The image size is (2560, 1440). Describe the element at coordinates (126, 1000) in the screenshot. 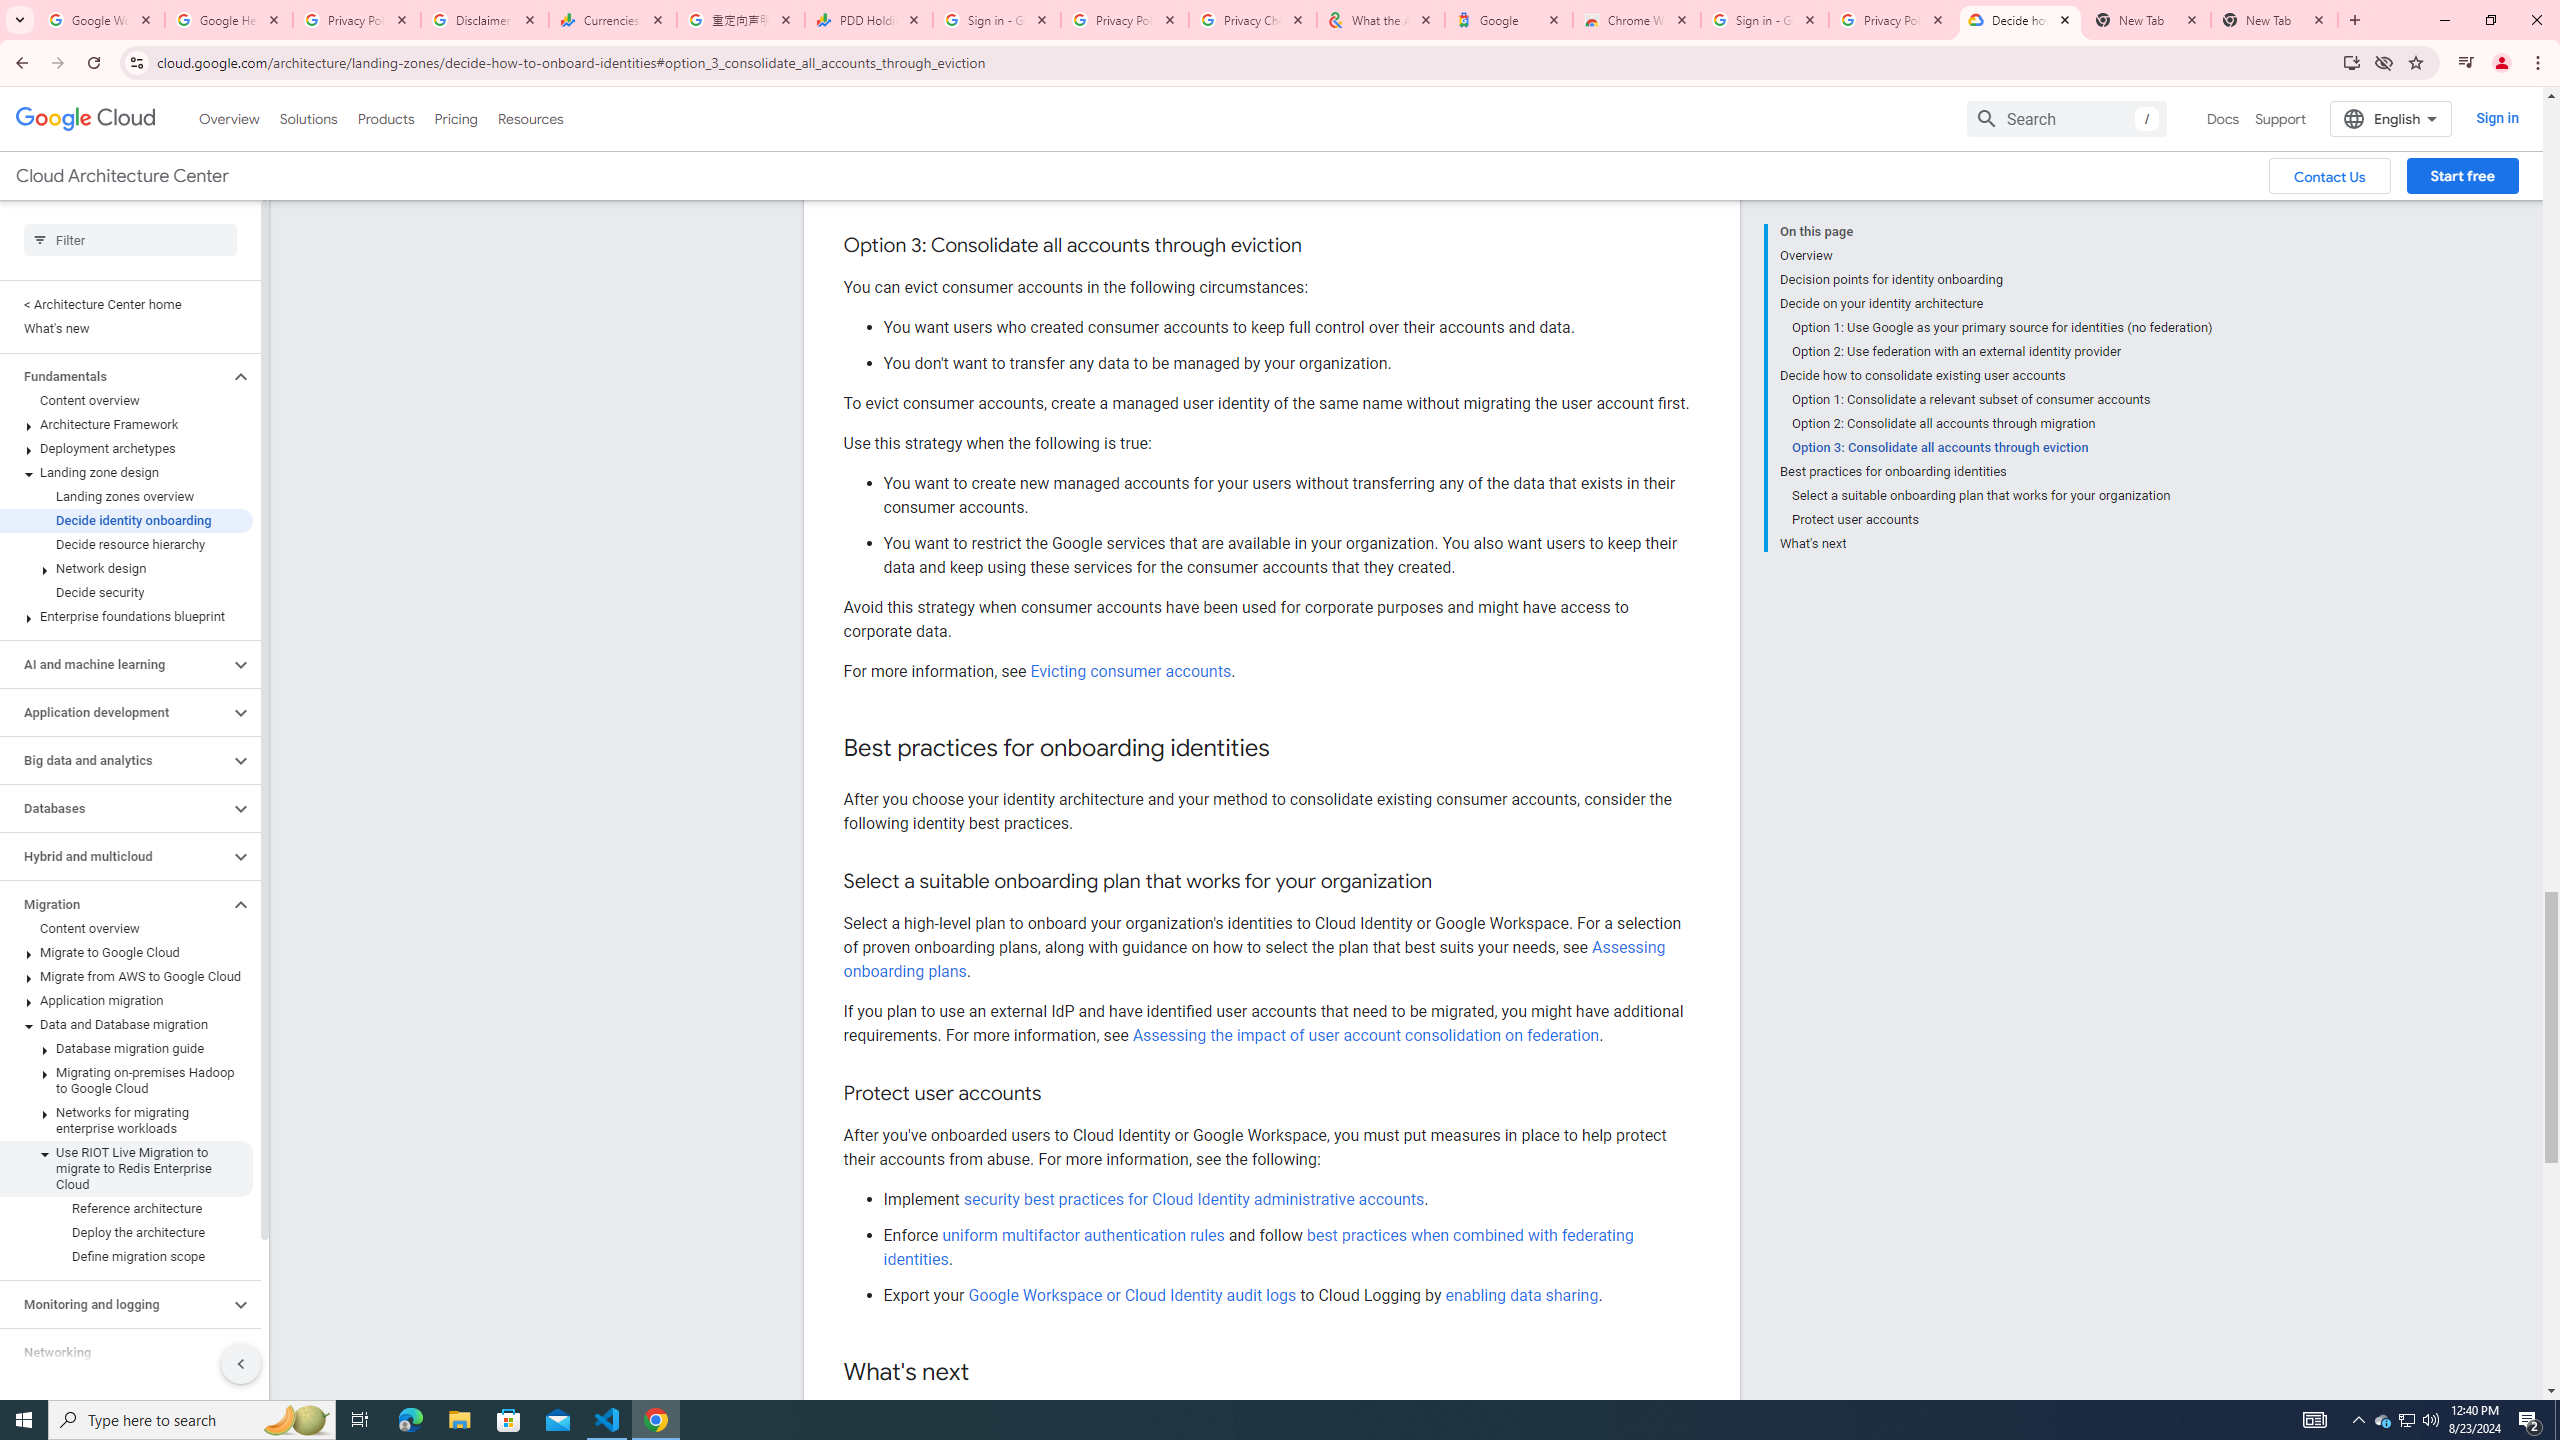

I see `Application migration` at that location.